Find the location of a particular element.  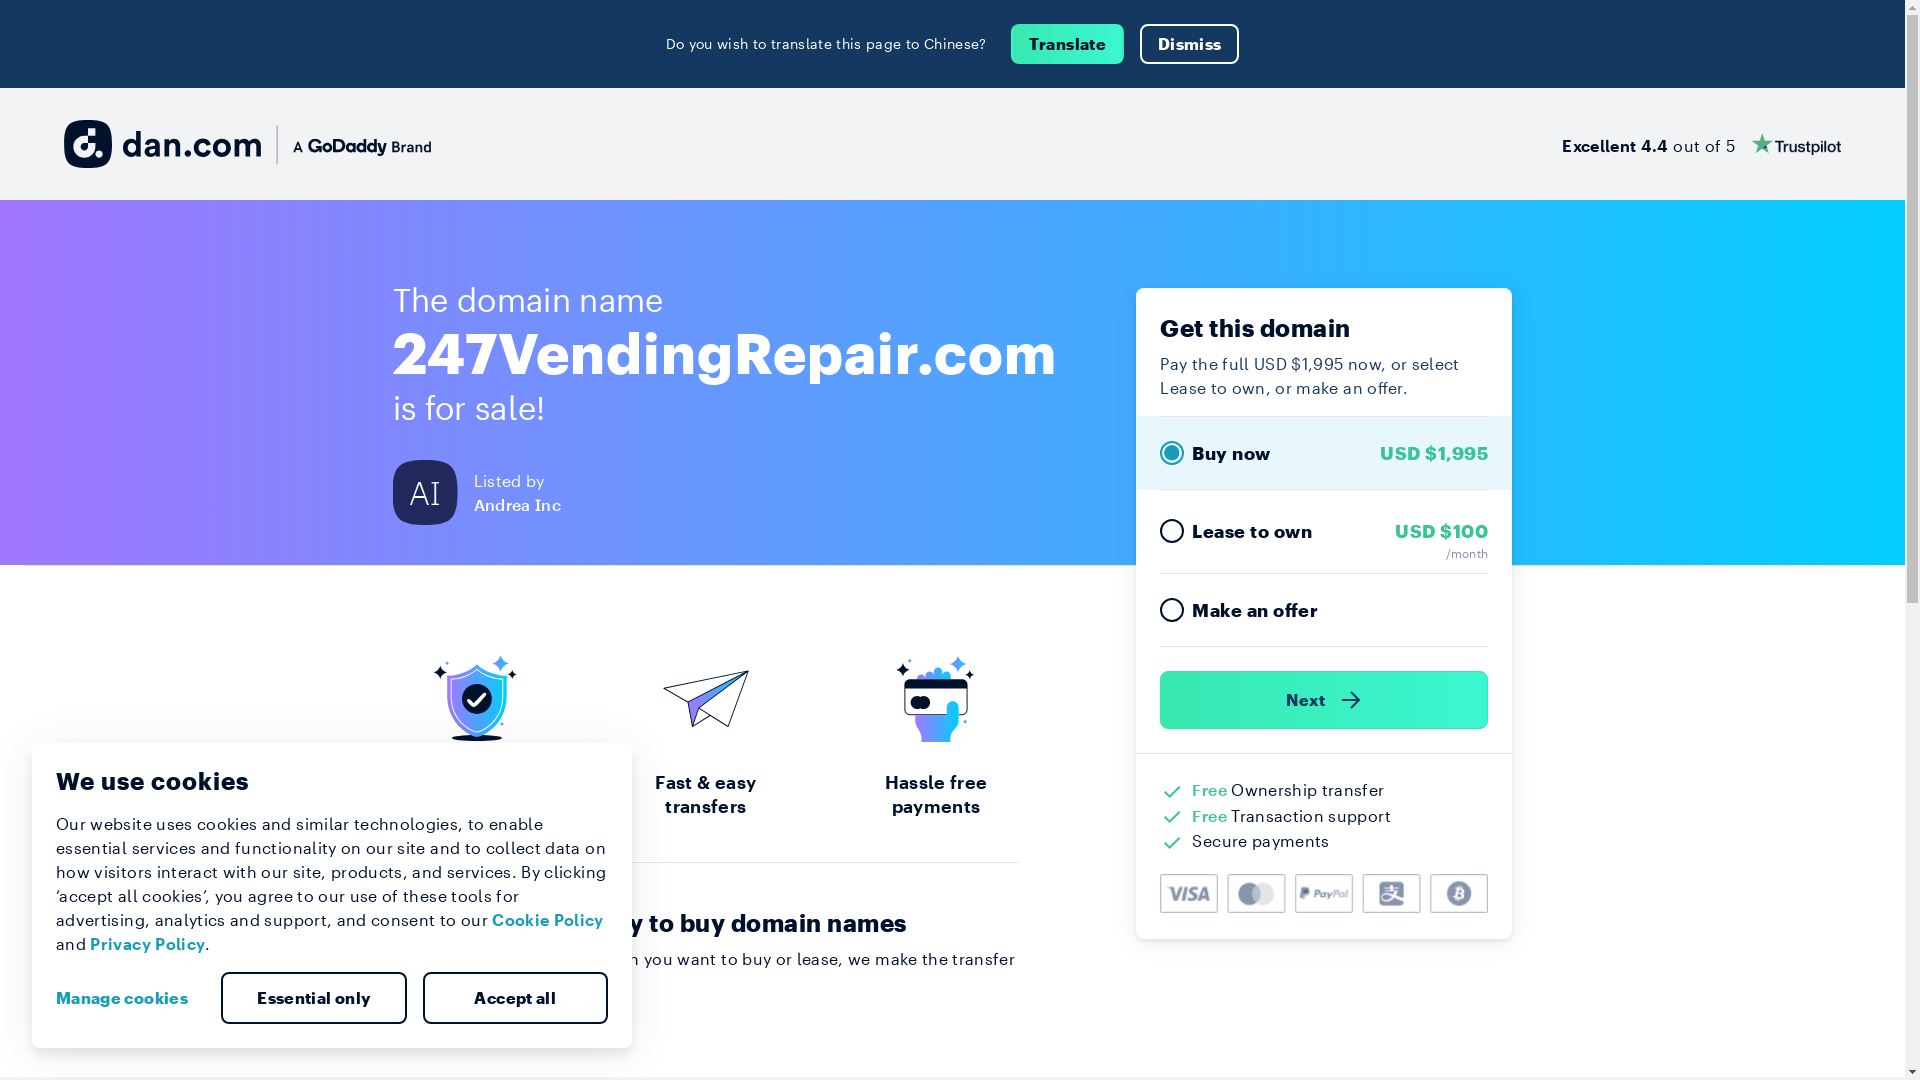

Essential only is located at coordinates (314, 998).